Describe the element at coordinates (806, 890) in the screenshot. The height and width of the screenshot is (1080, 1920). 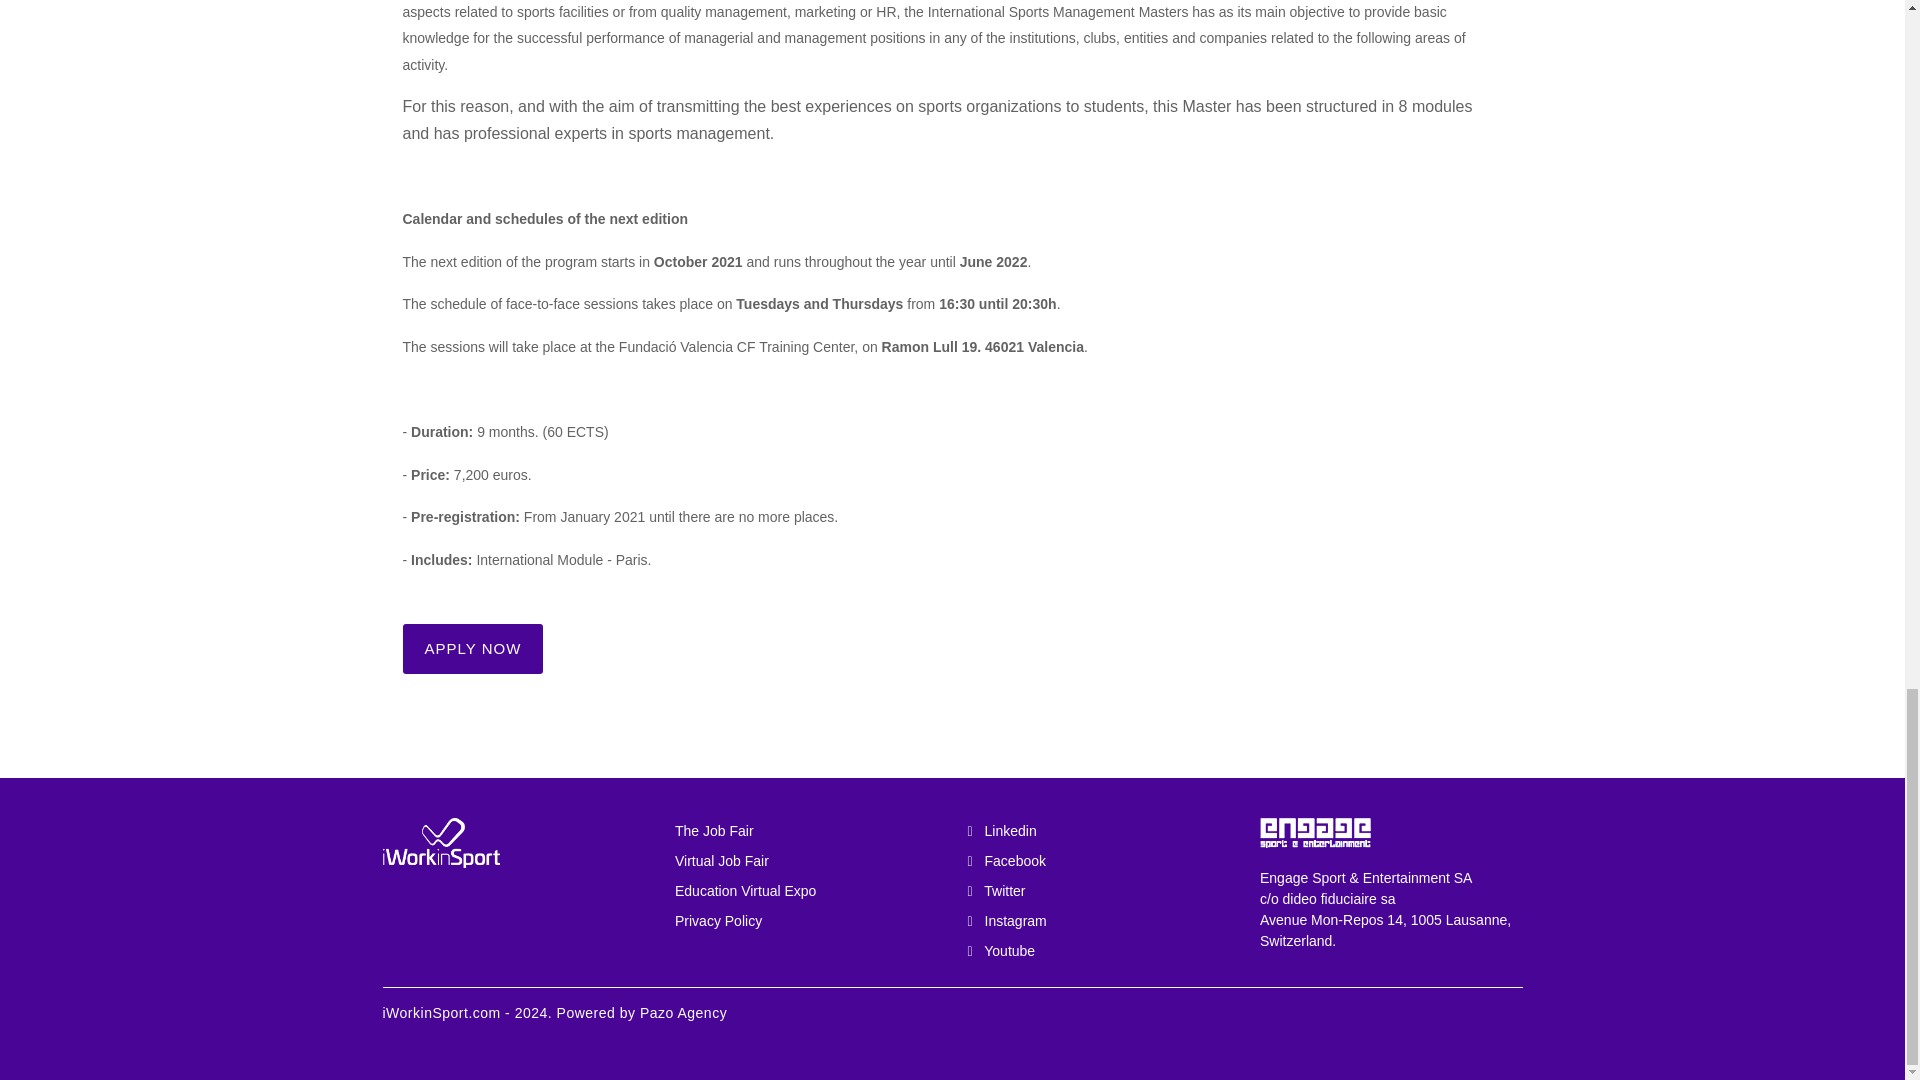
I see `Education Virtual Expo` at that location.